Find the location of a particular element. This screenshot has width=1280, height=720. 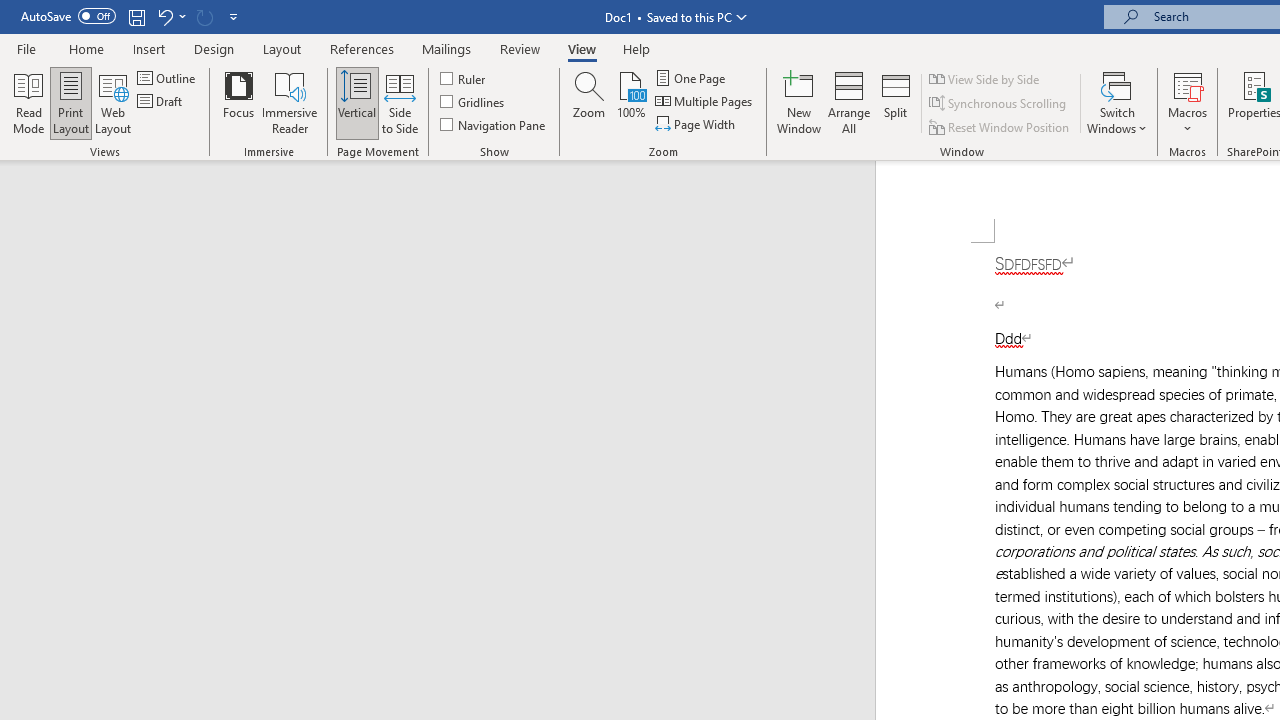

100% is located at coordinates (630, 102).